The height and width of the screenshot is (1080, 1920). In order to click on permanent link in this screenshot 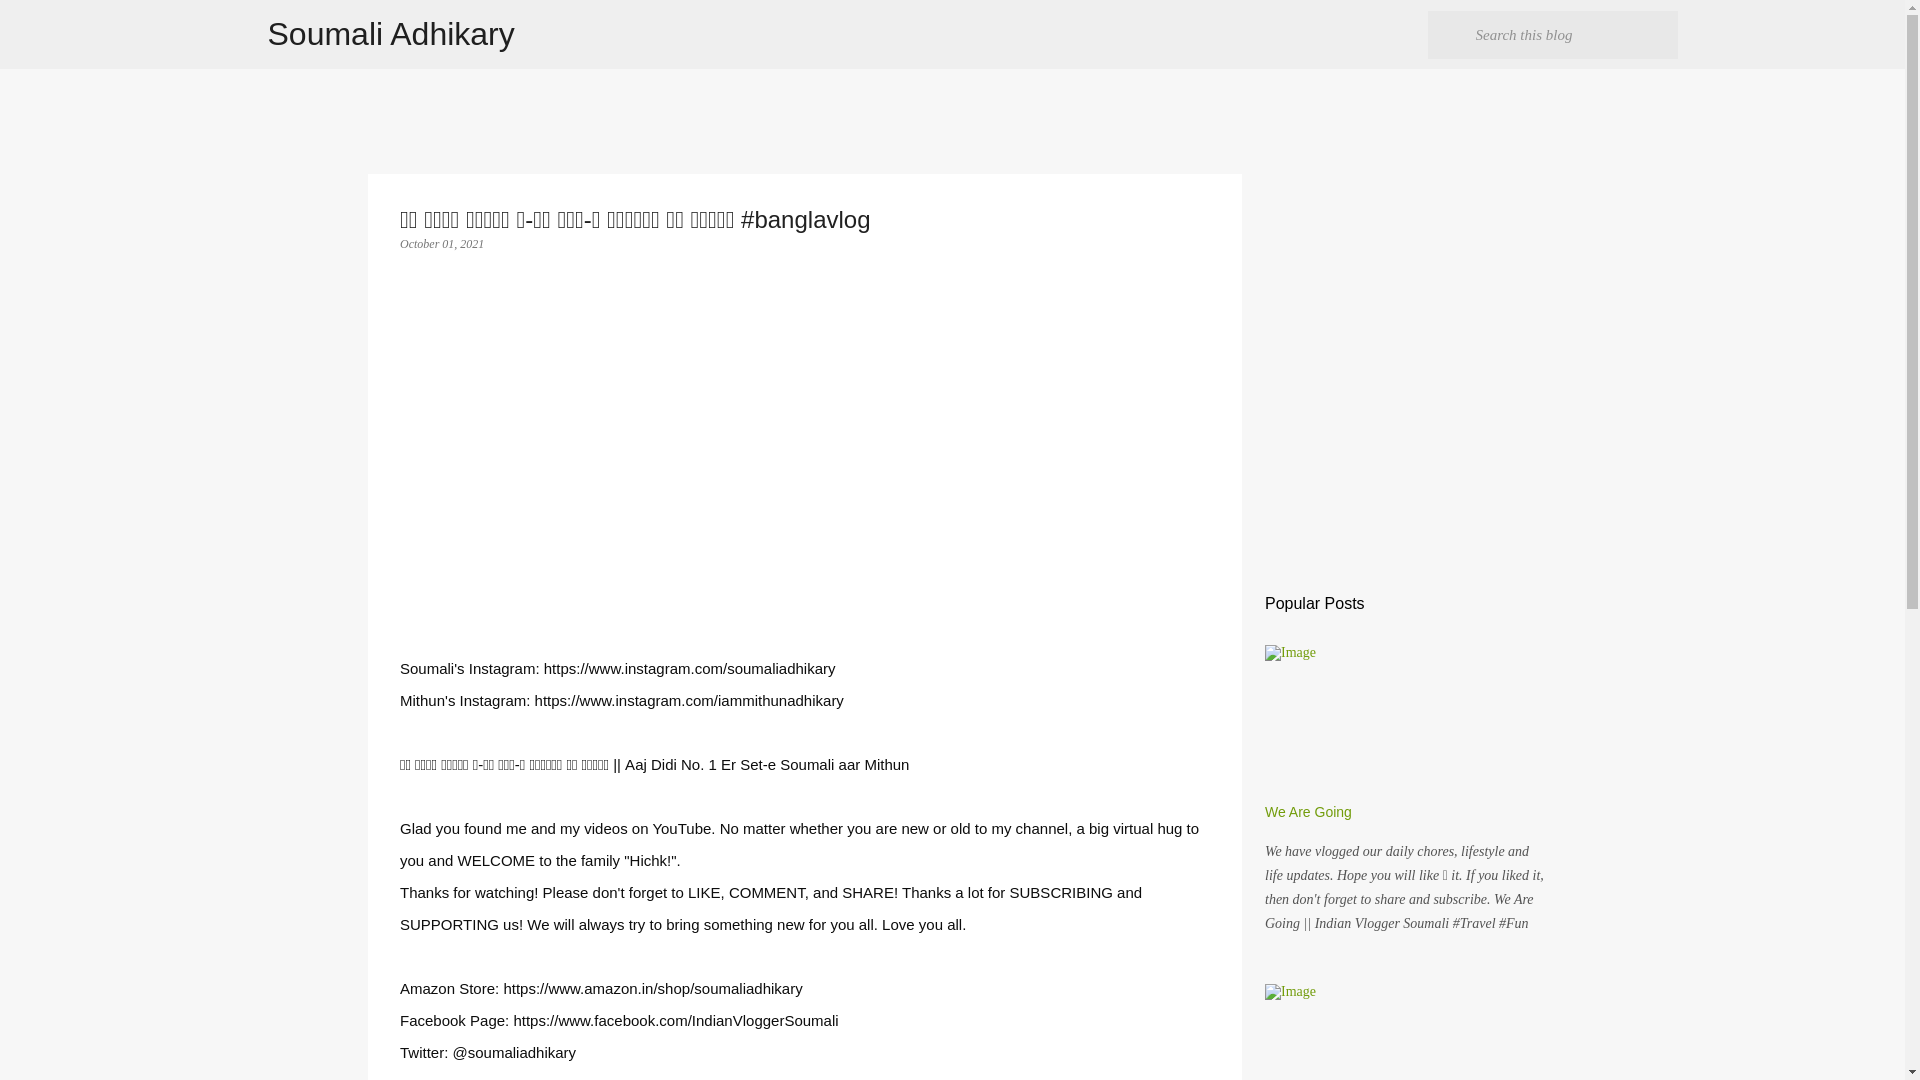, I will do `click(441, 243)`.